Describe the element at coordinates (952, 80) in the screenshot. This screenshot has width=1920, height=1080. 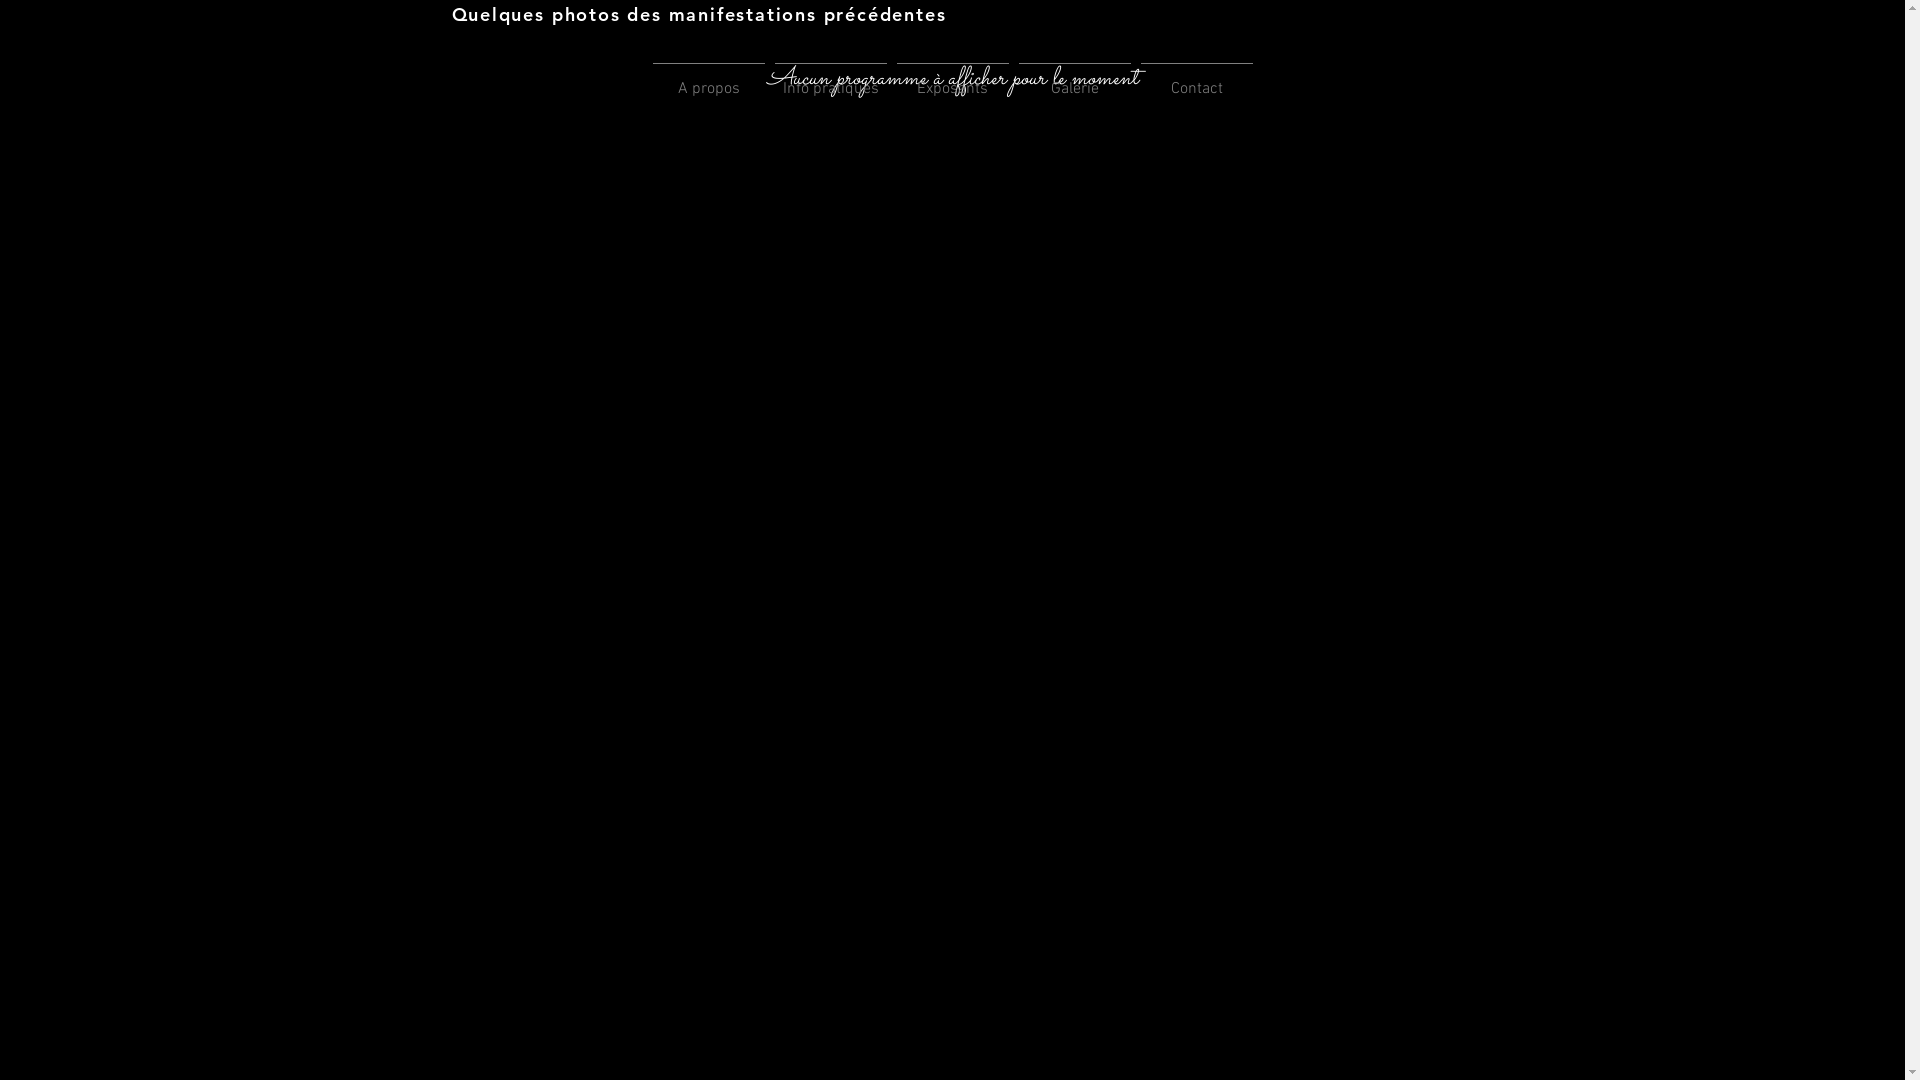
I see `Exposants` at that location.